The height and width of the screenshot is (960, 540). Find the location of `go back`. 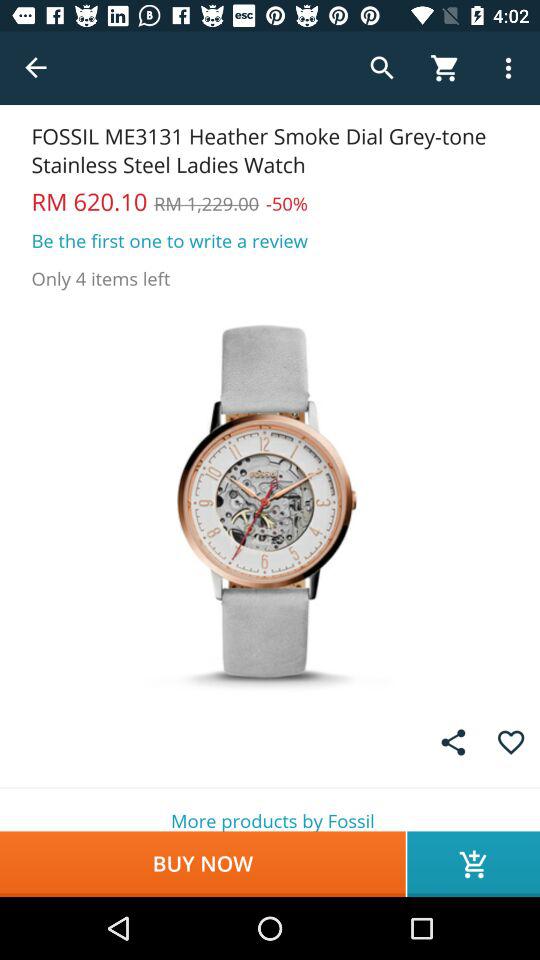

go back is located at coordinates (36, 68).